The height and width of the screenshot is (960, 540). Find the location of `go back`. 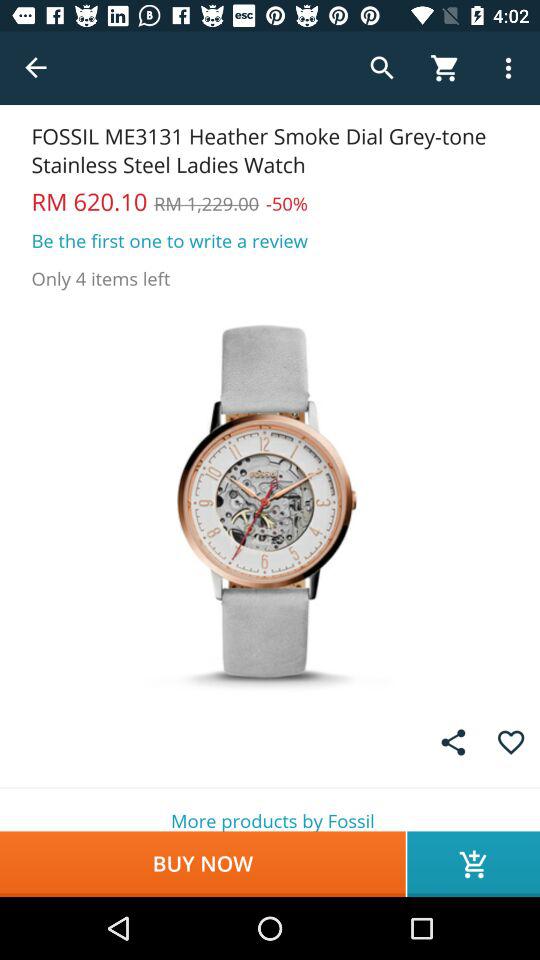

go back is located at coordinates (36, 68).